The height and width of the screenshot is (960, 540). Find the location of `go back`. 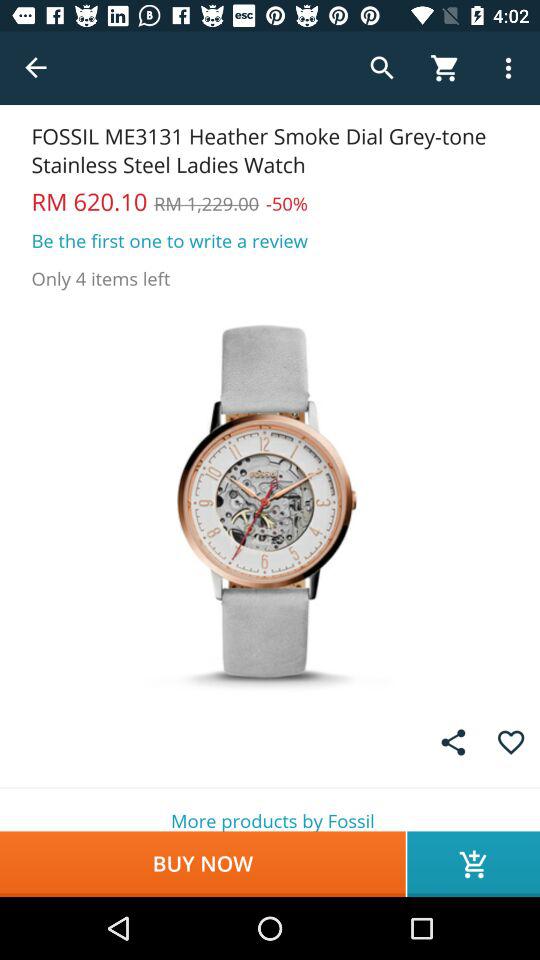

go back is located at coordinates (36, 68).